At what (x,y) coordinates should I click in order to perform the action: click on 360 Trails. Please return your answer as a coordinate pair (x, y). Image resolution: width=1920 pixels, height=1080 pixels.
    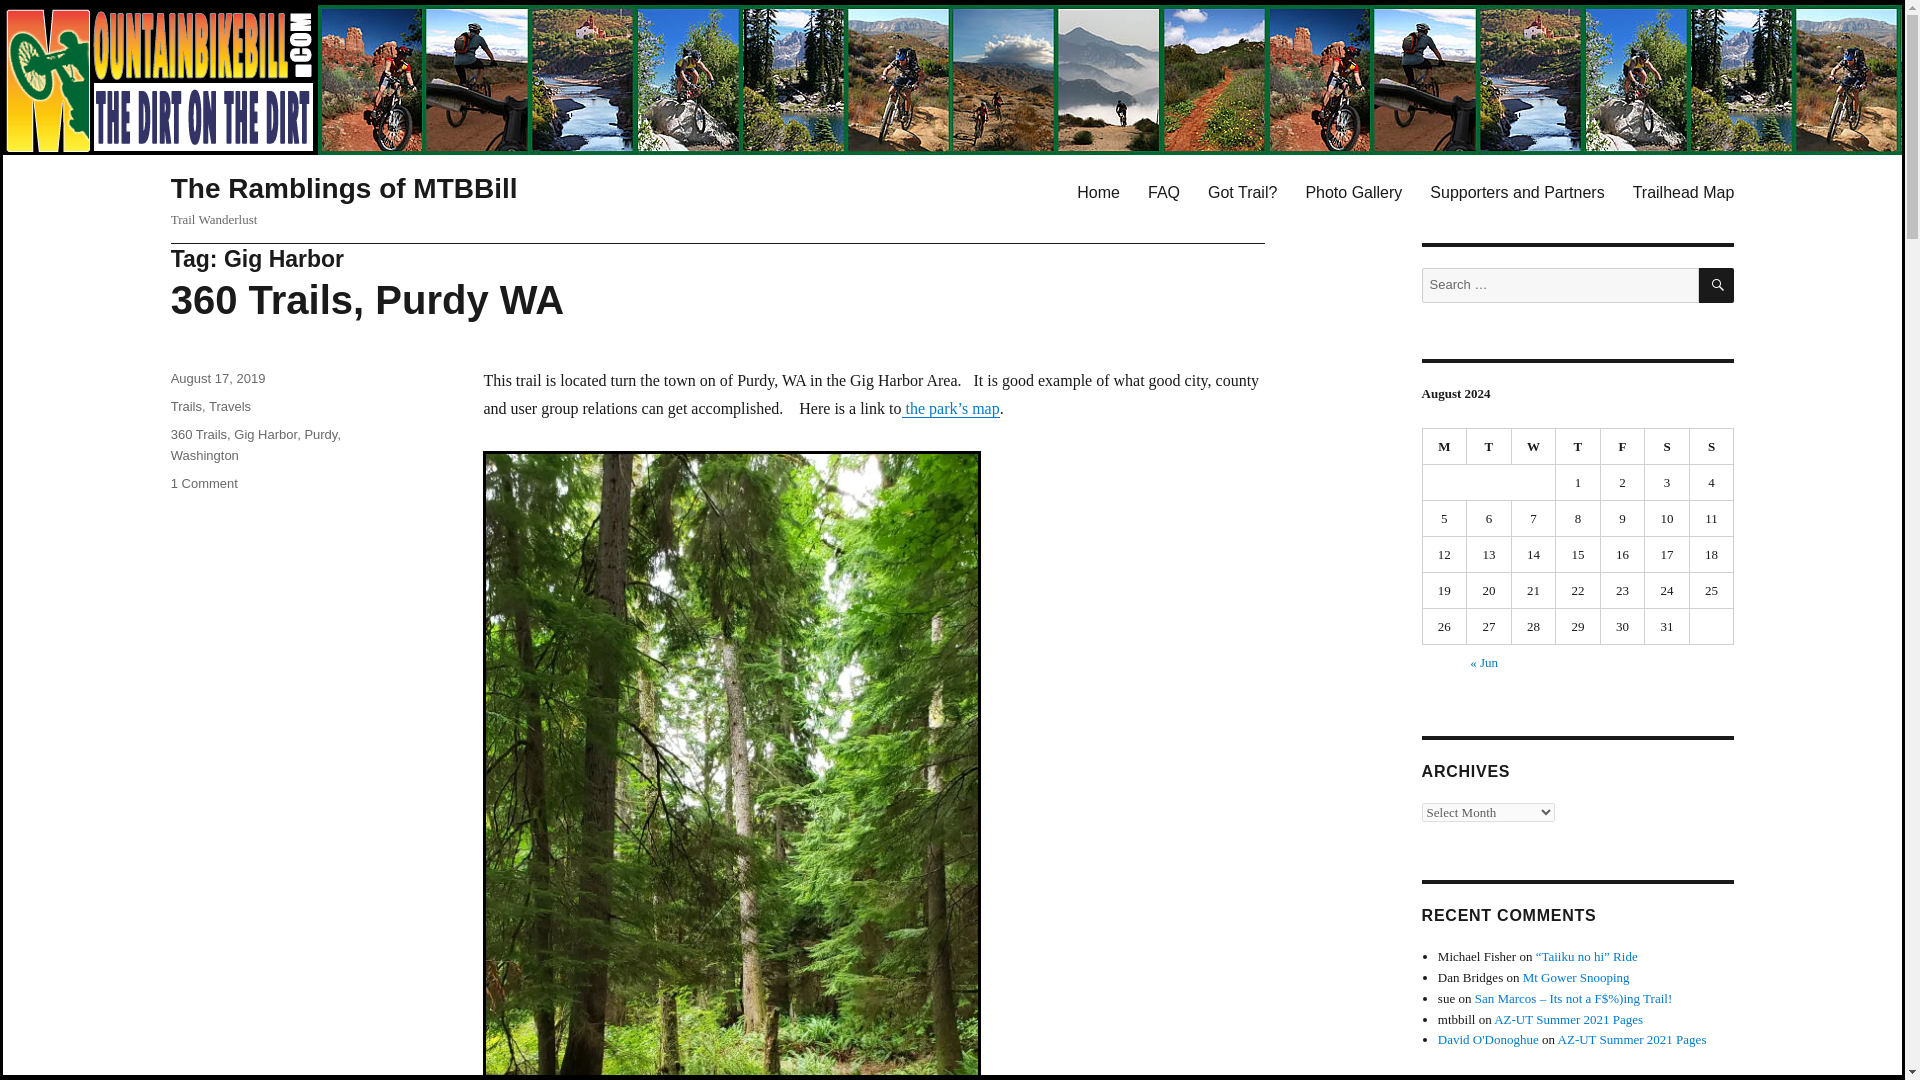
    Looking at the image, I should click on (198, 434).